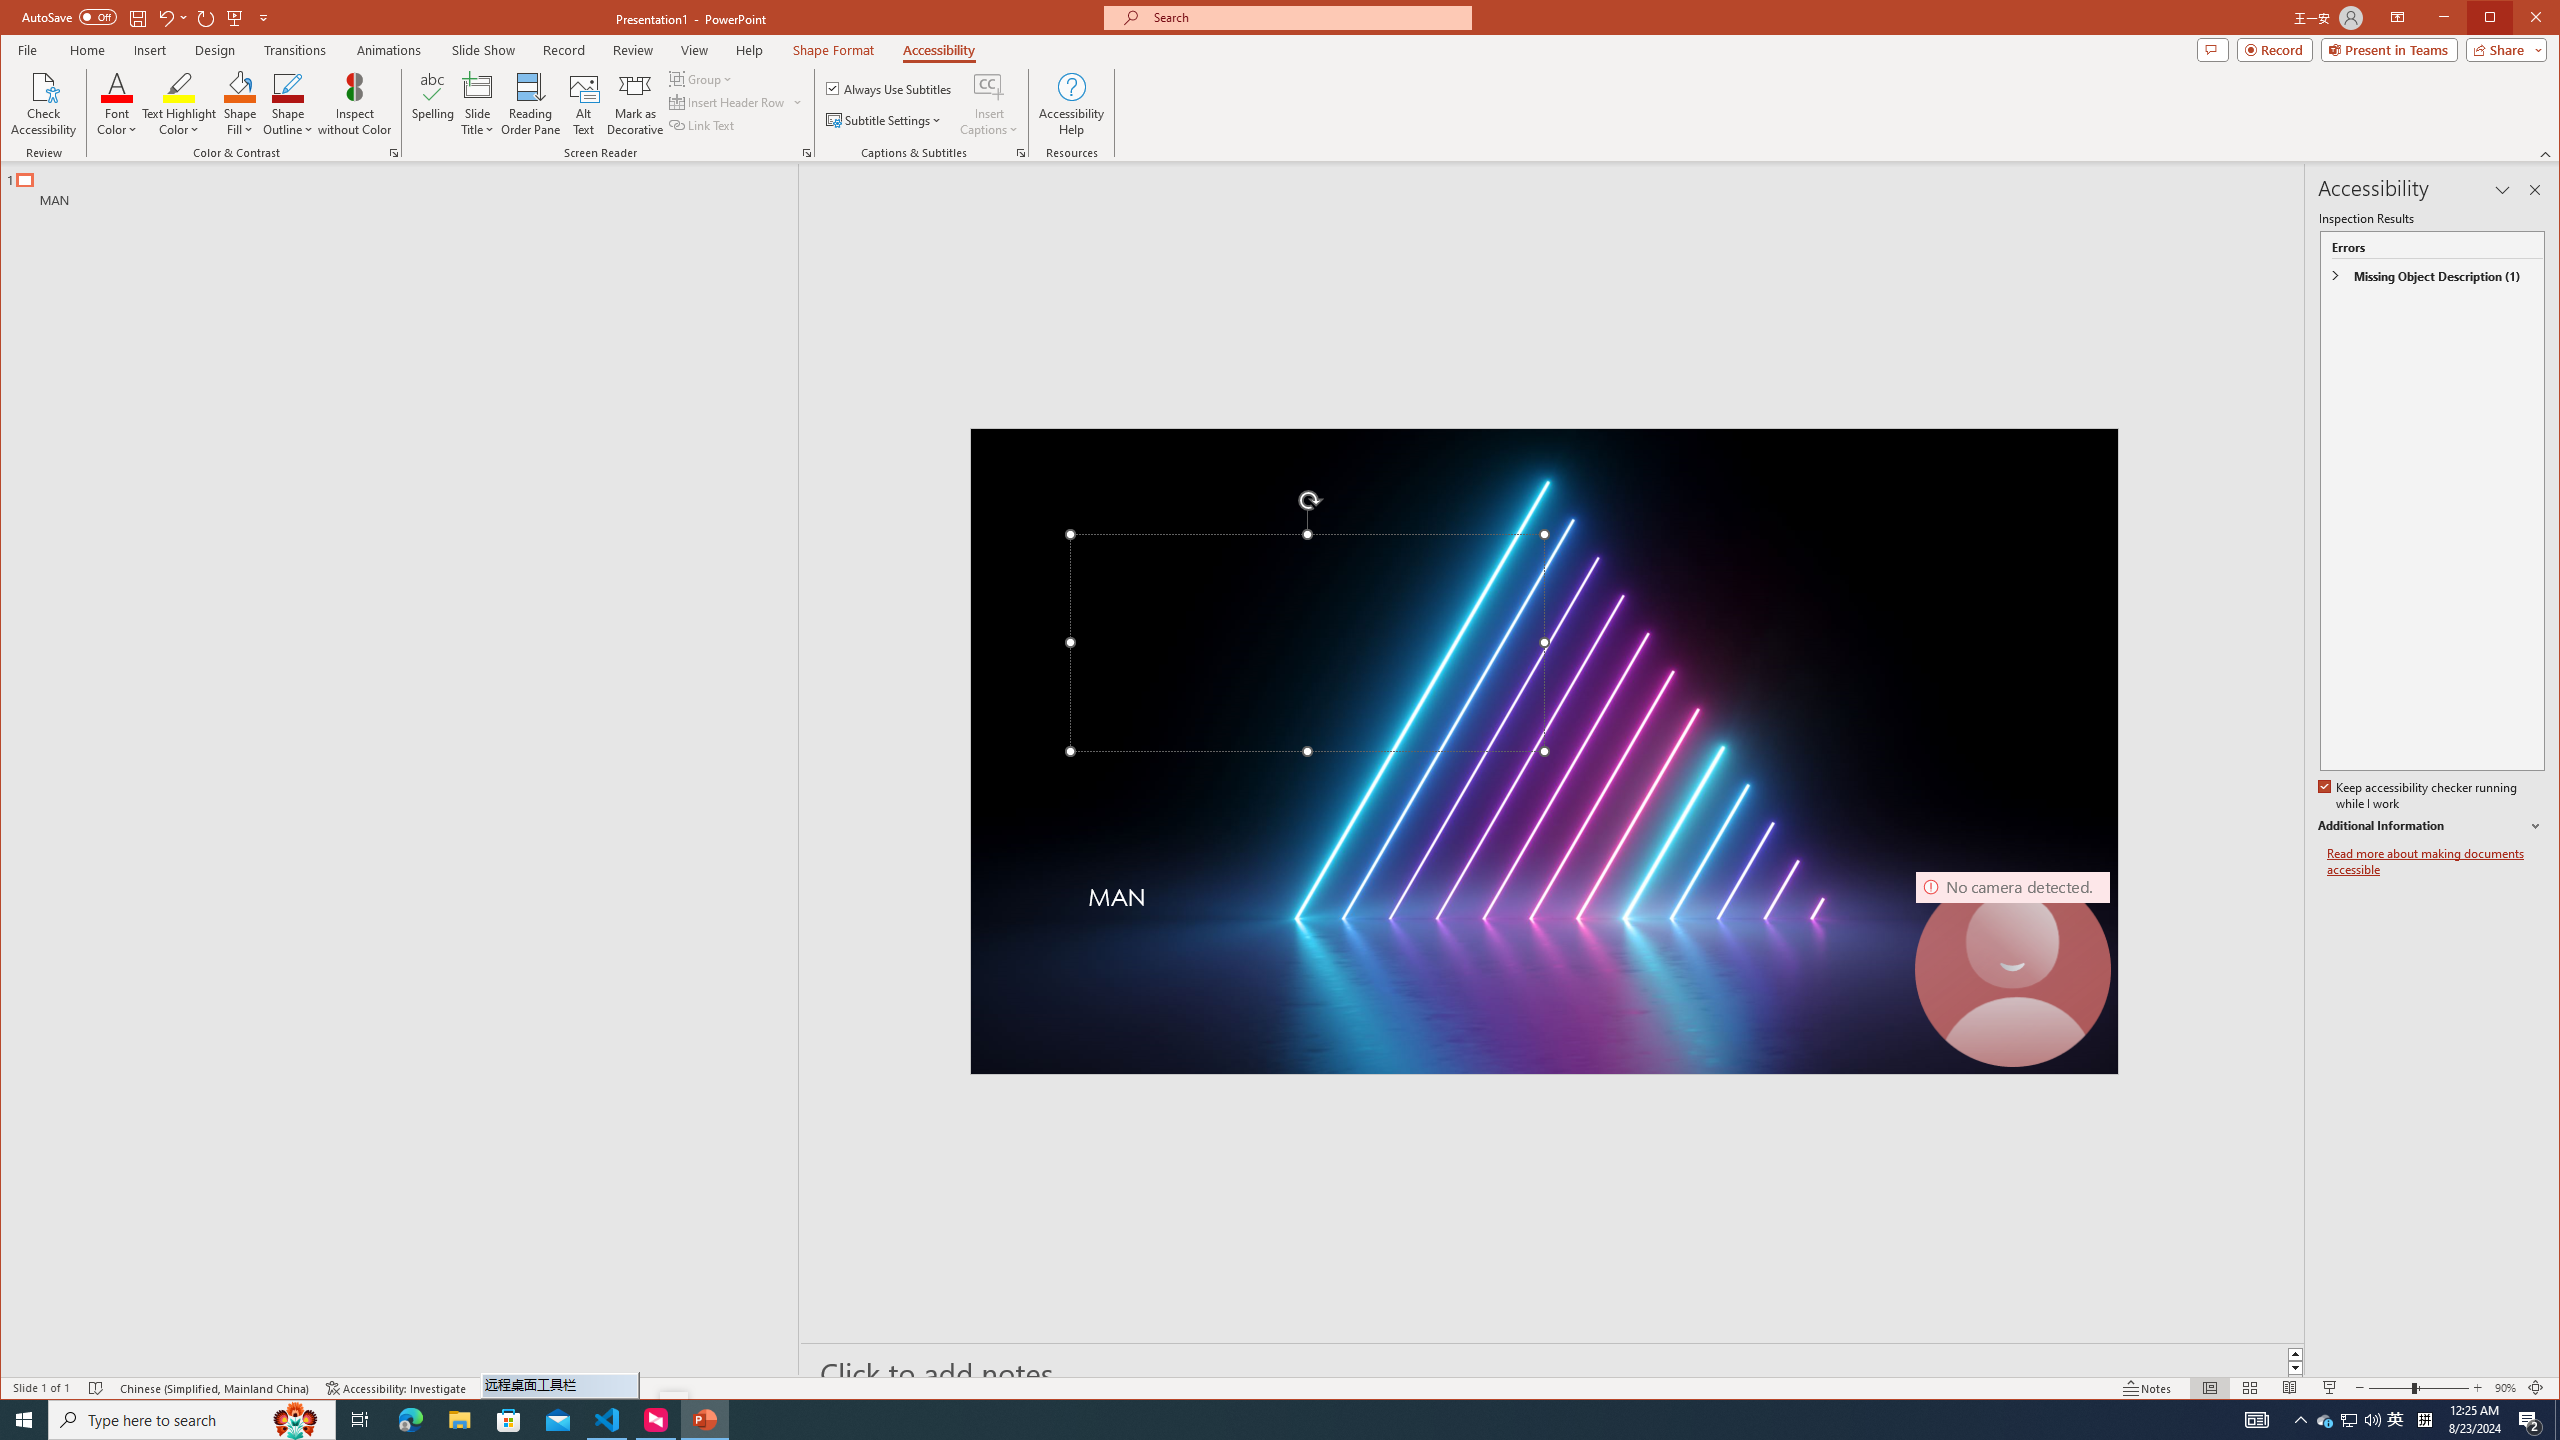 This screenshot has height=1440, width=2560. What do you see at coordinates (1544, 752) in the screenshot?
I see `Neon laser lights aligned to form a triangle` at bounding box center [1544, 752].